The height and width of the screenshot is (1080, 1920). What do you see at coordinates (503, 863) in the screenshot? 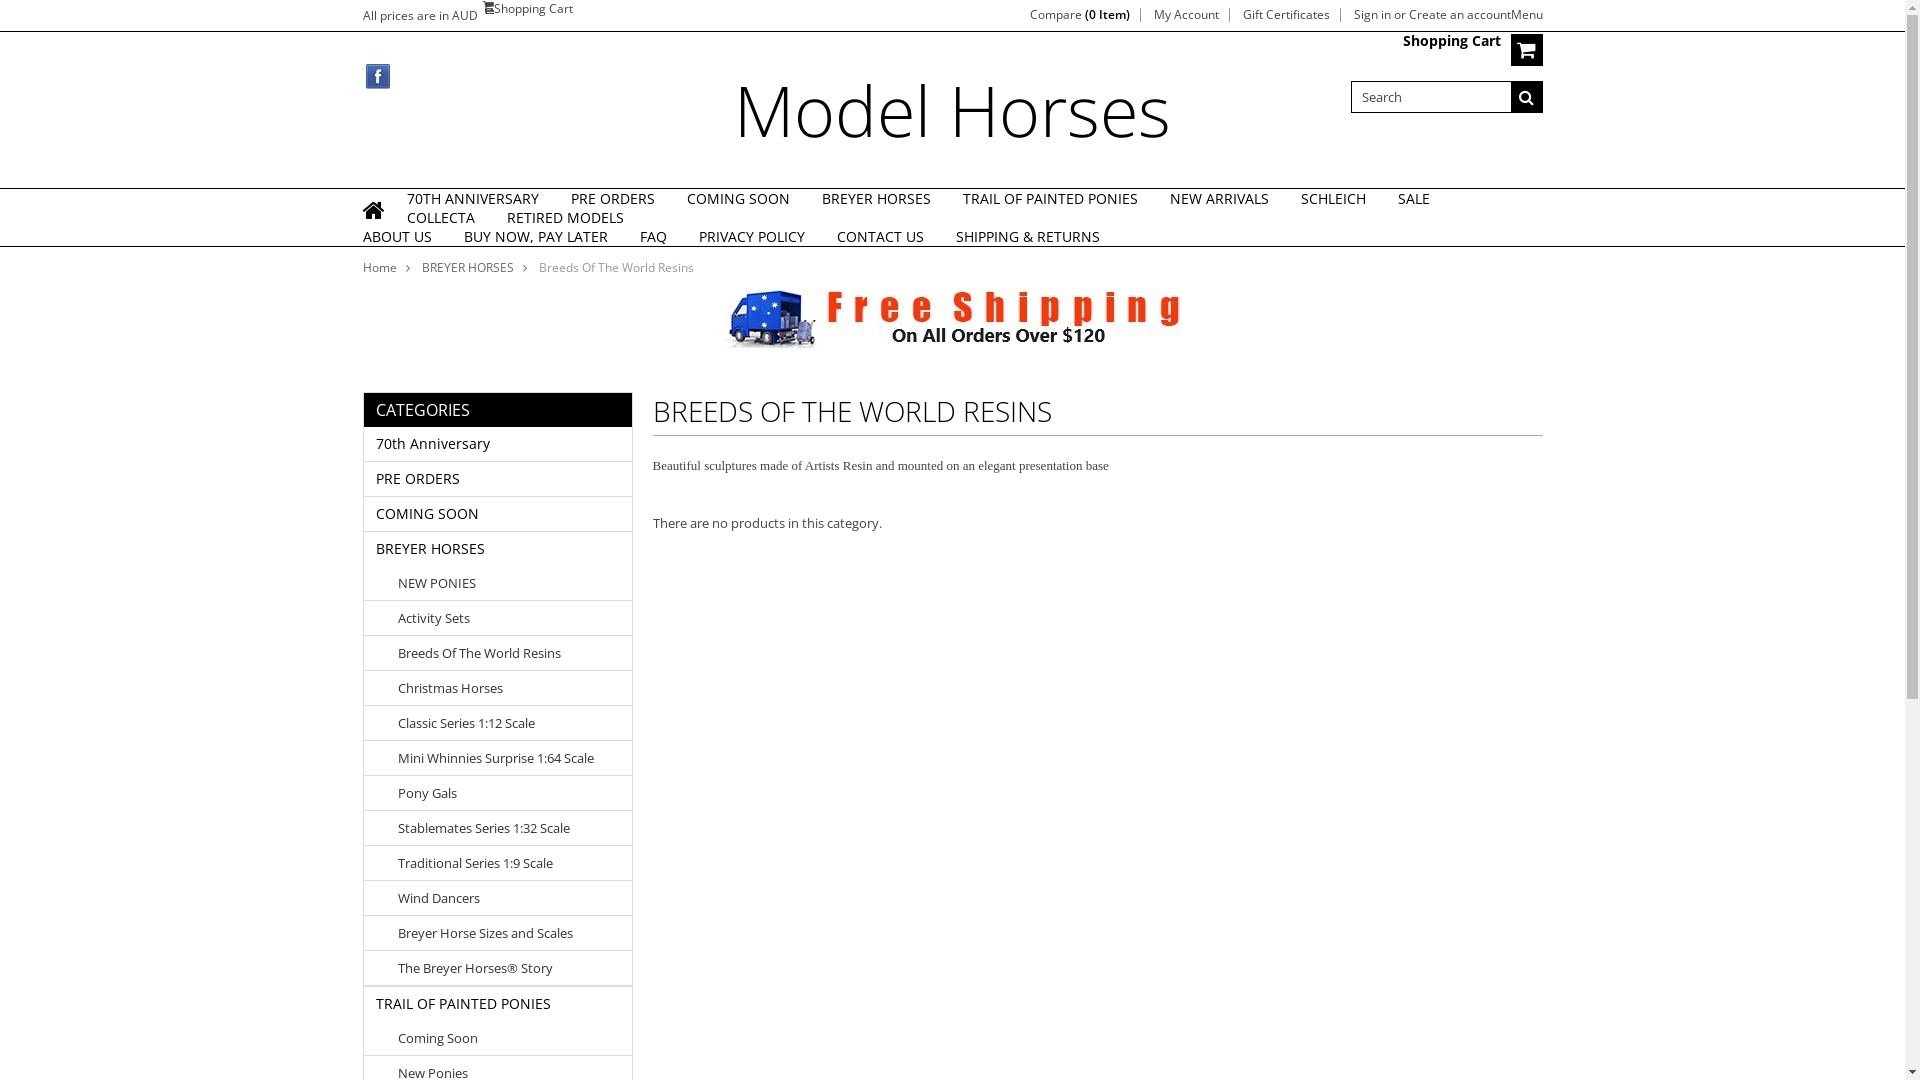
I see `Traditional Series 1:9 Scale` at bounding box center [503, 863].